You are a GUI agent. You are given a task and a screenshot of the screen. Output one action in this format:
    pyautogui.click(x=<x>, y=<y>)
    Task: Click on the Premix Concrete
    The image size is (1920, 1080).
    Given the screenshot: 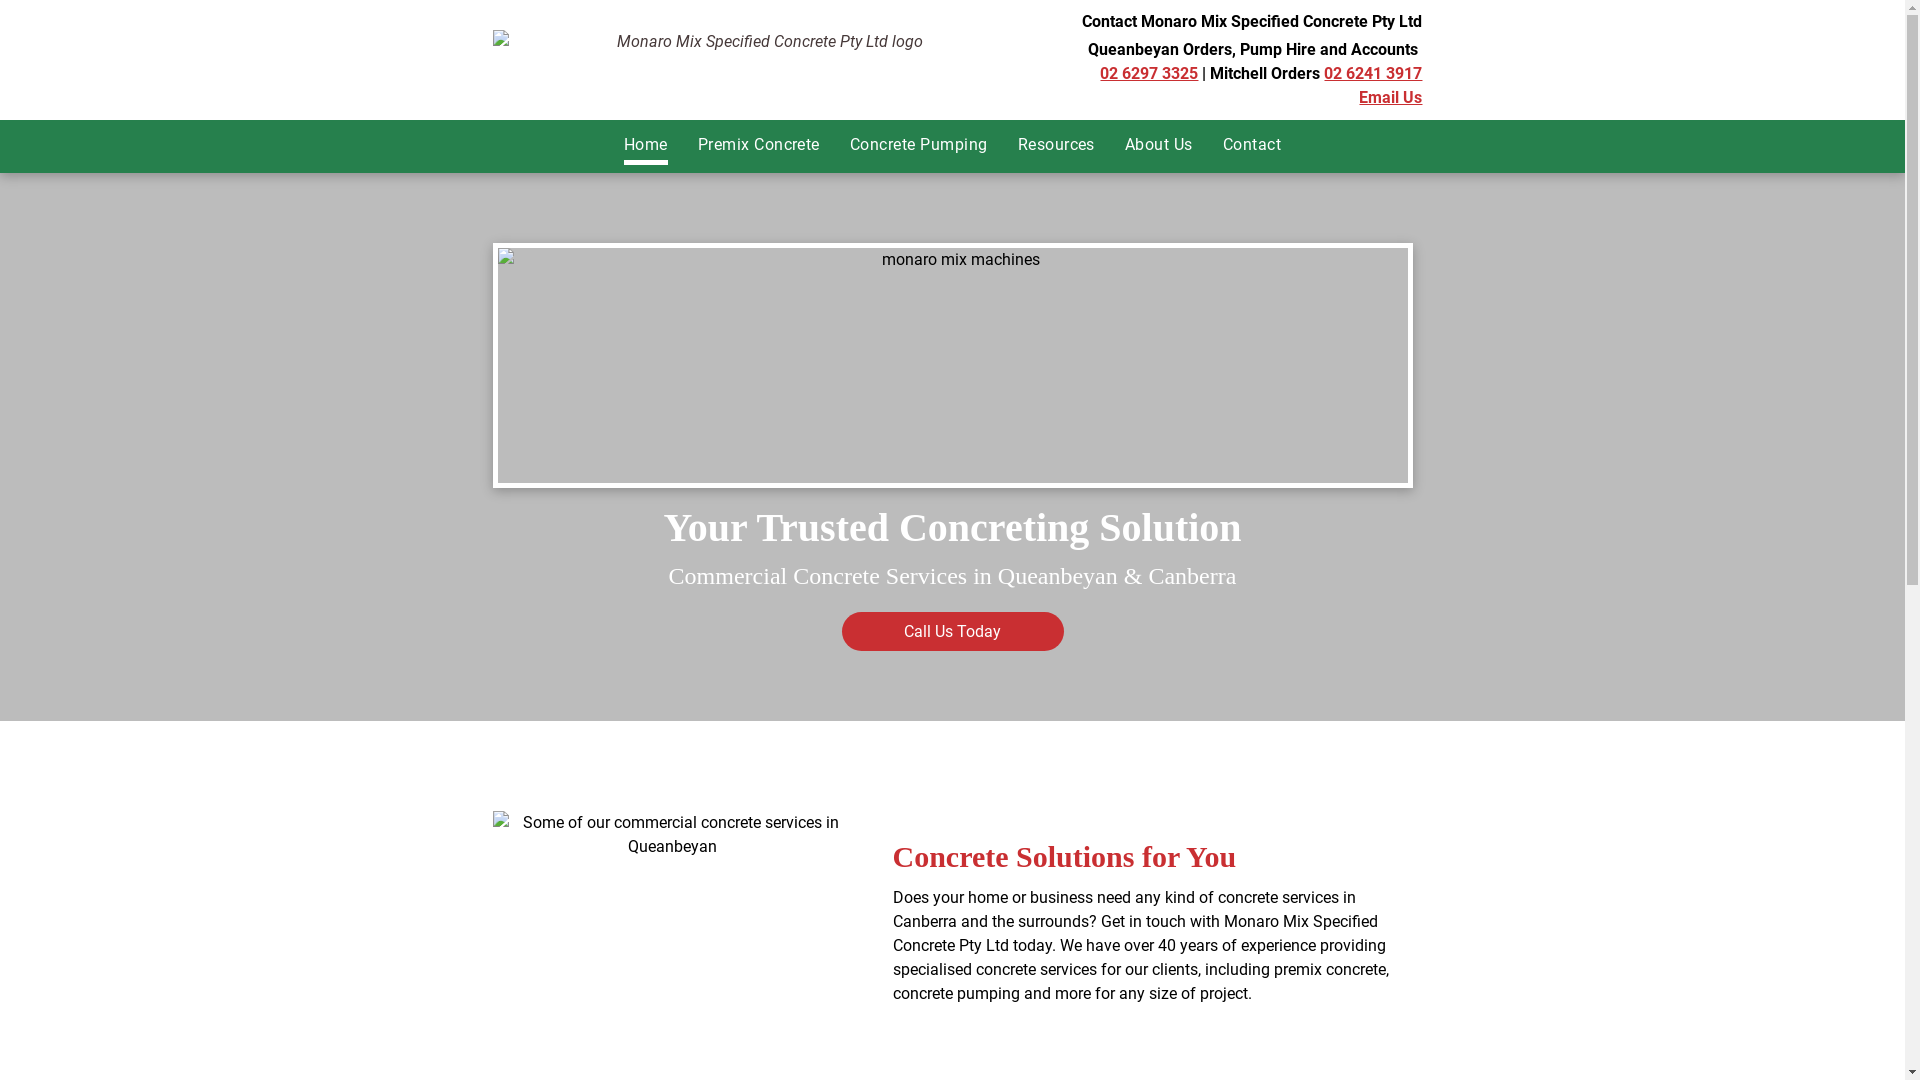 What is the action you would take?
    pyautogui.click(x=759, y=146)
    